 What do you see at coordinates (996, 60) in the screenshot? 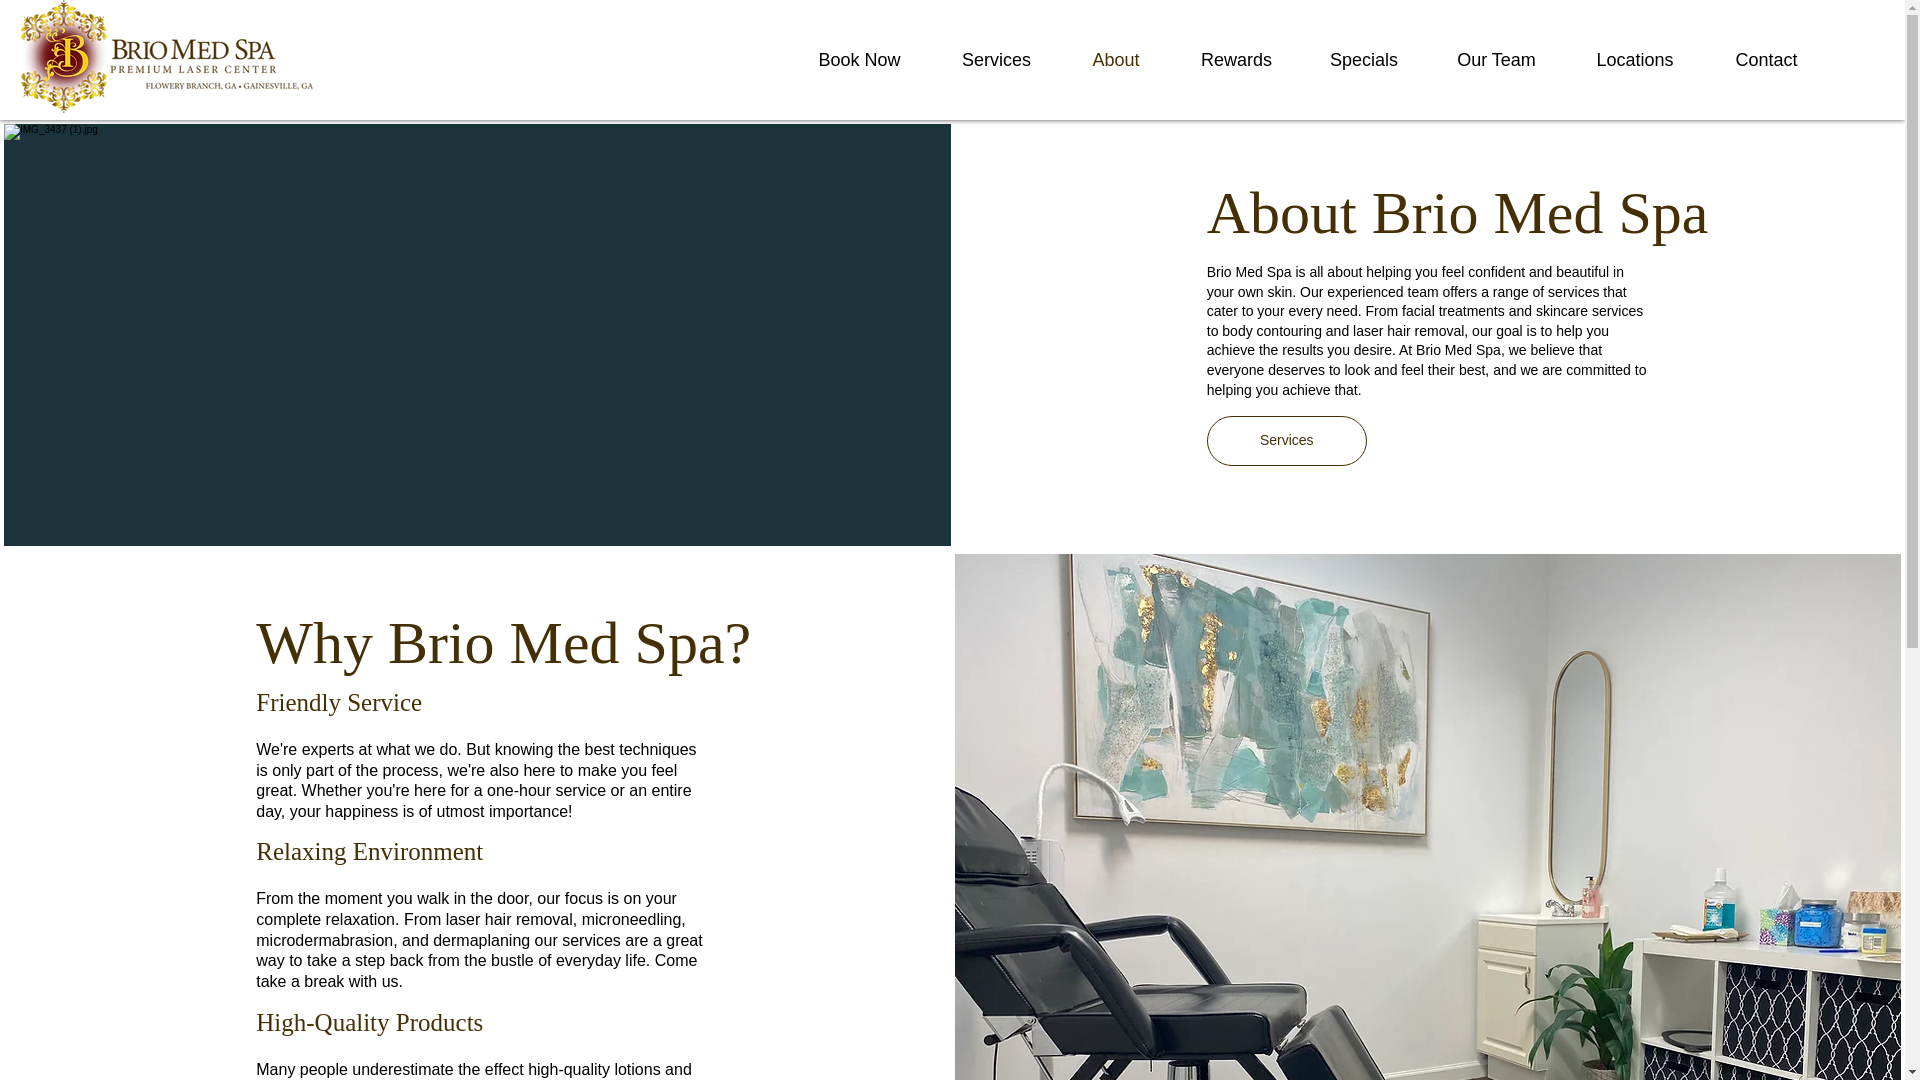
I see `Services` at bounding box center [996, 60].